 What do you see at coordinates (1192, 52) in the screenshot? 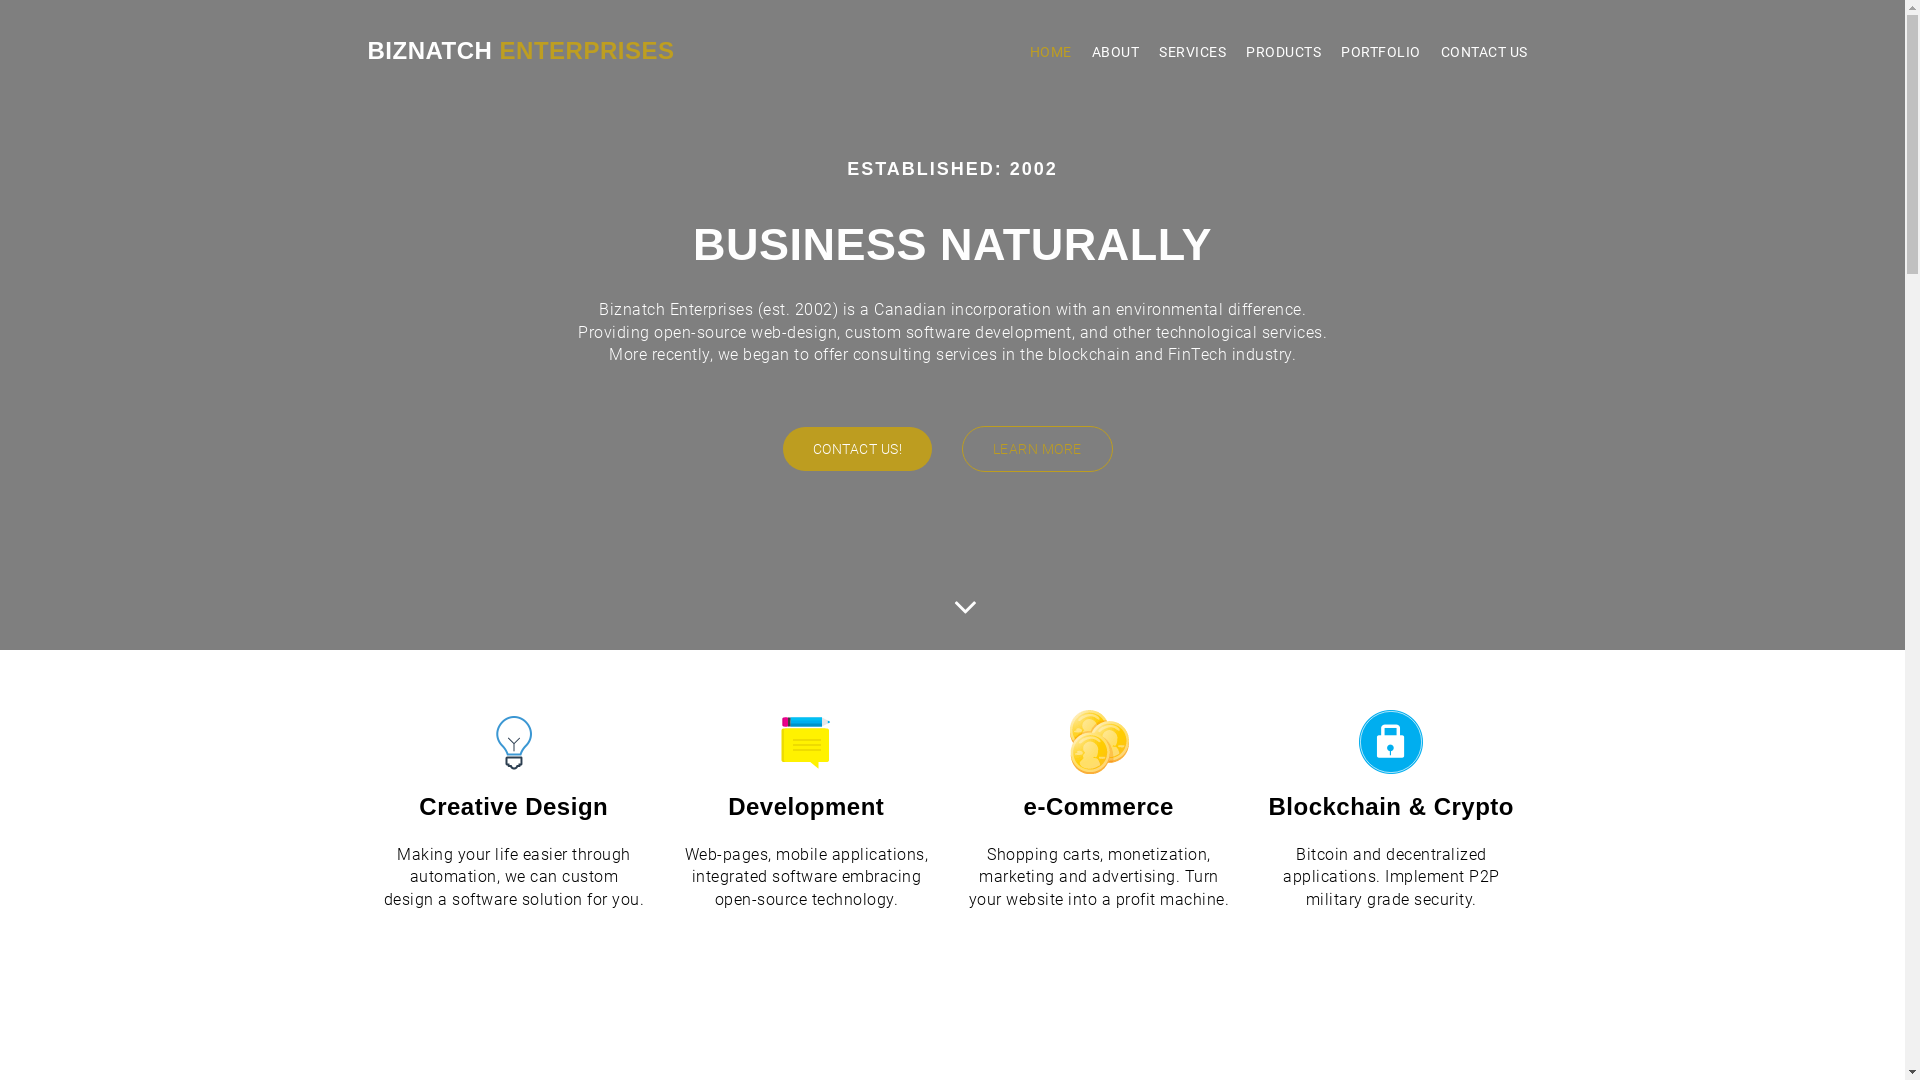
I see `SERVICES` at bounding box center [1192, 52].